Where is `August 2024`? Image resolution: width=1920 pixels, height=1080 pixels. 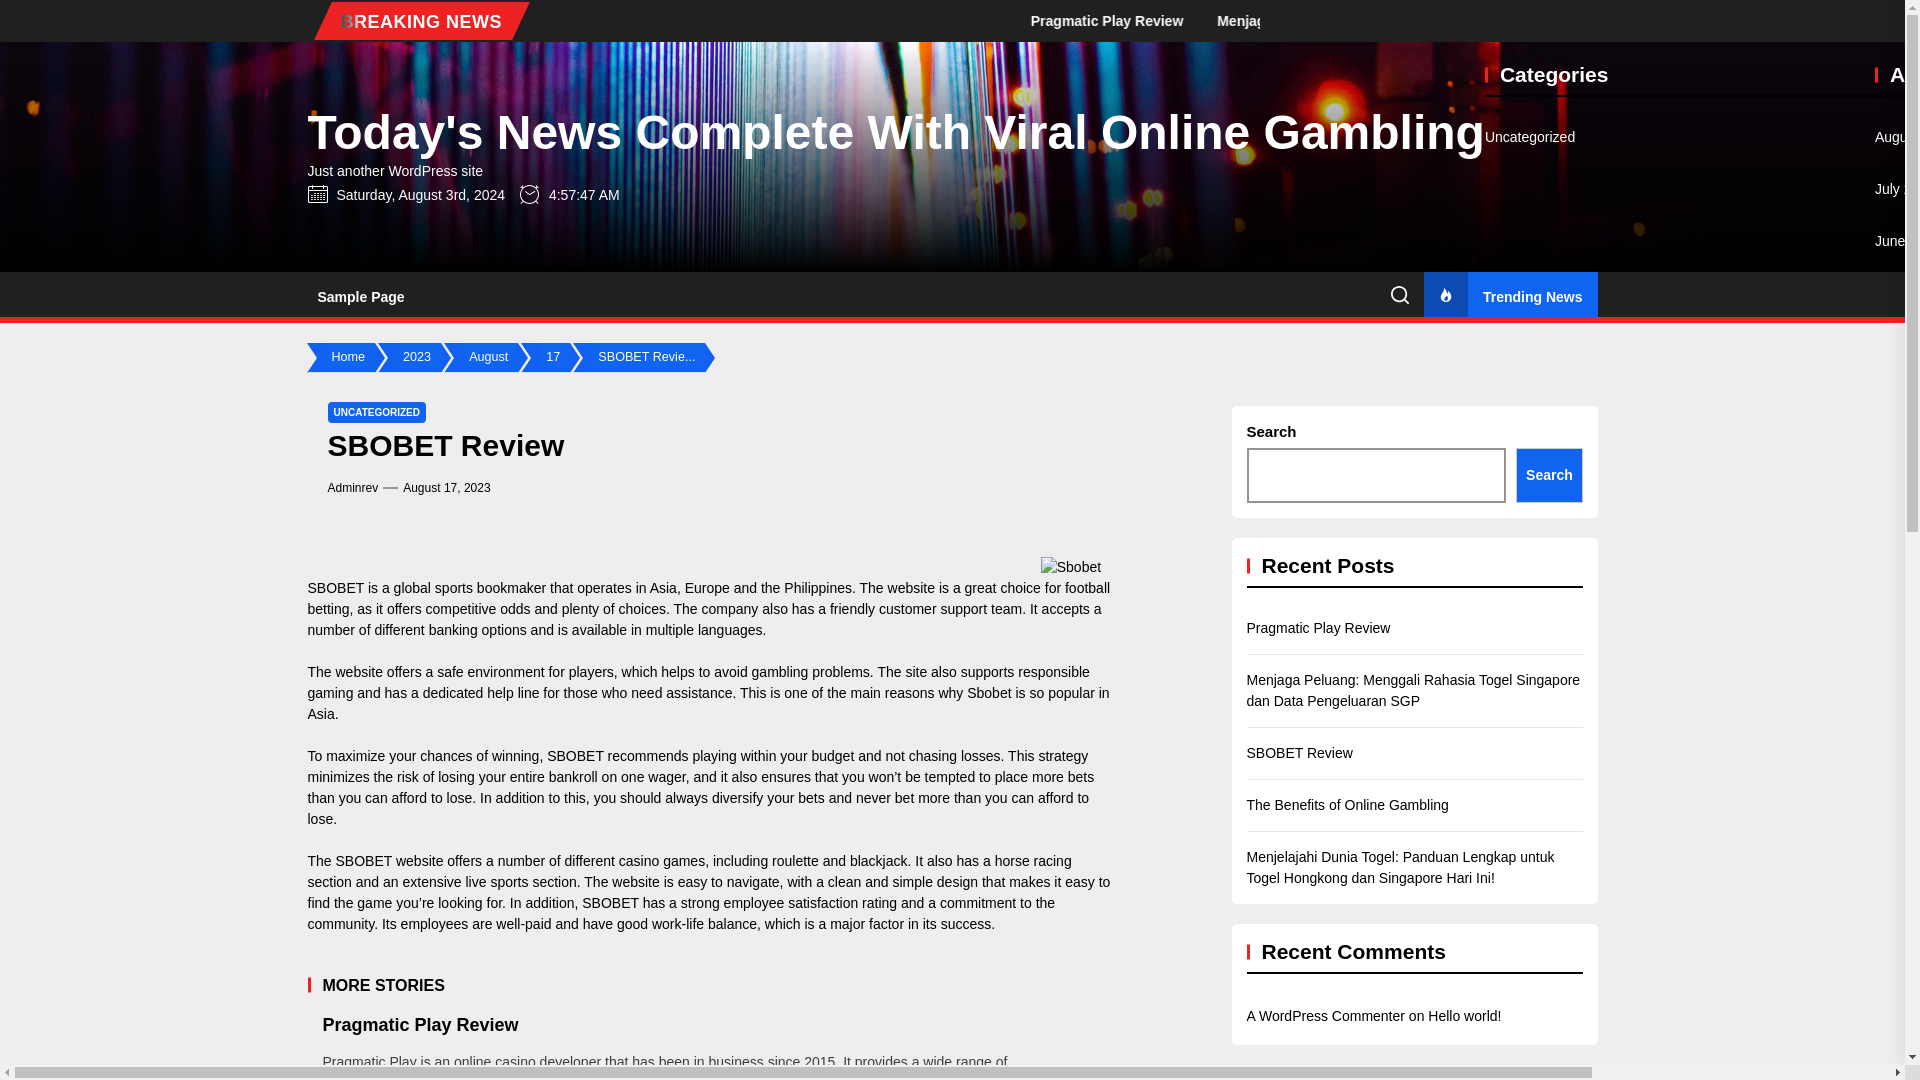 August 2024 is located at coordinates (1898, 137).